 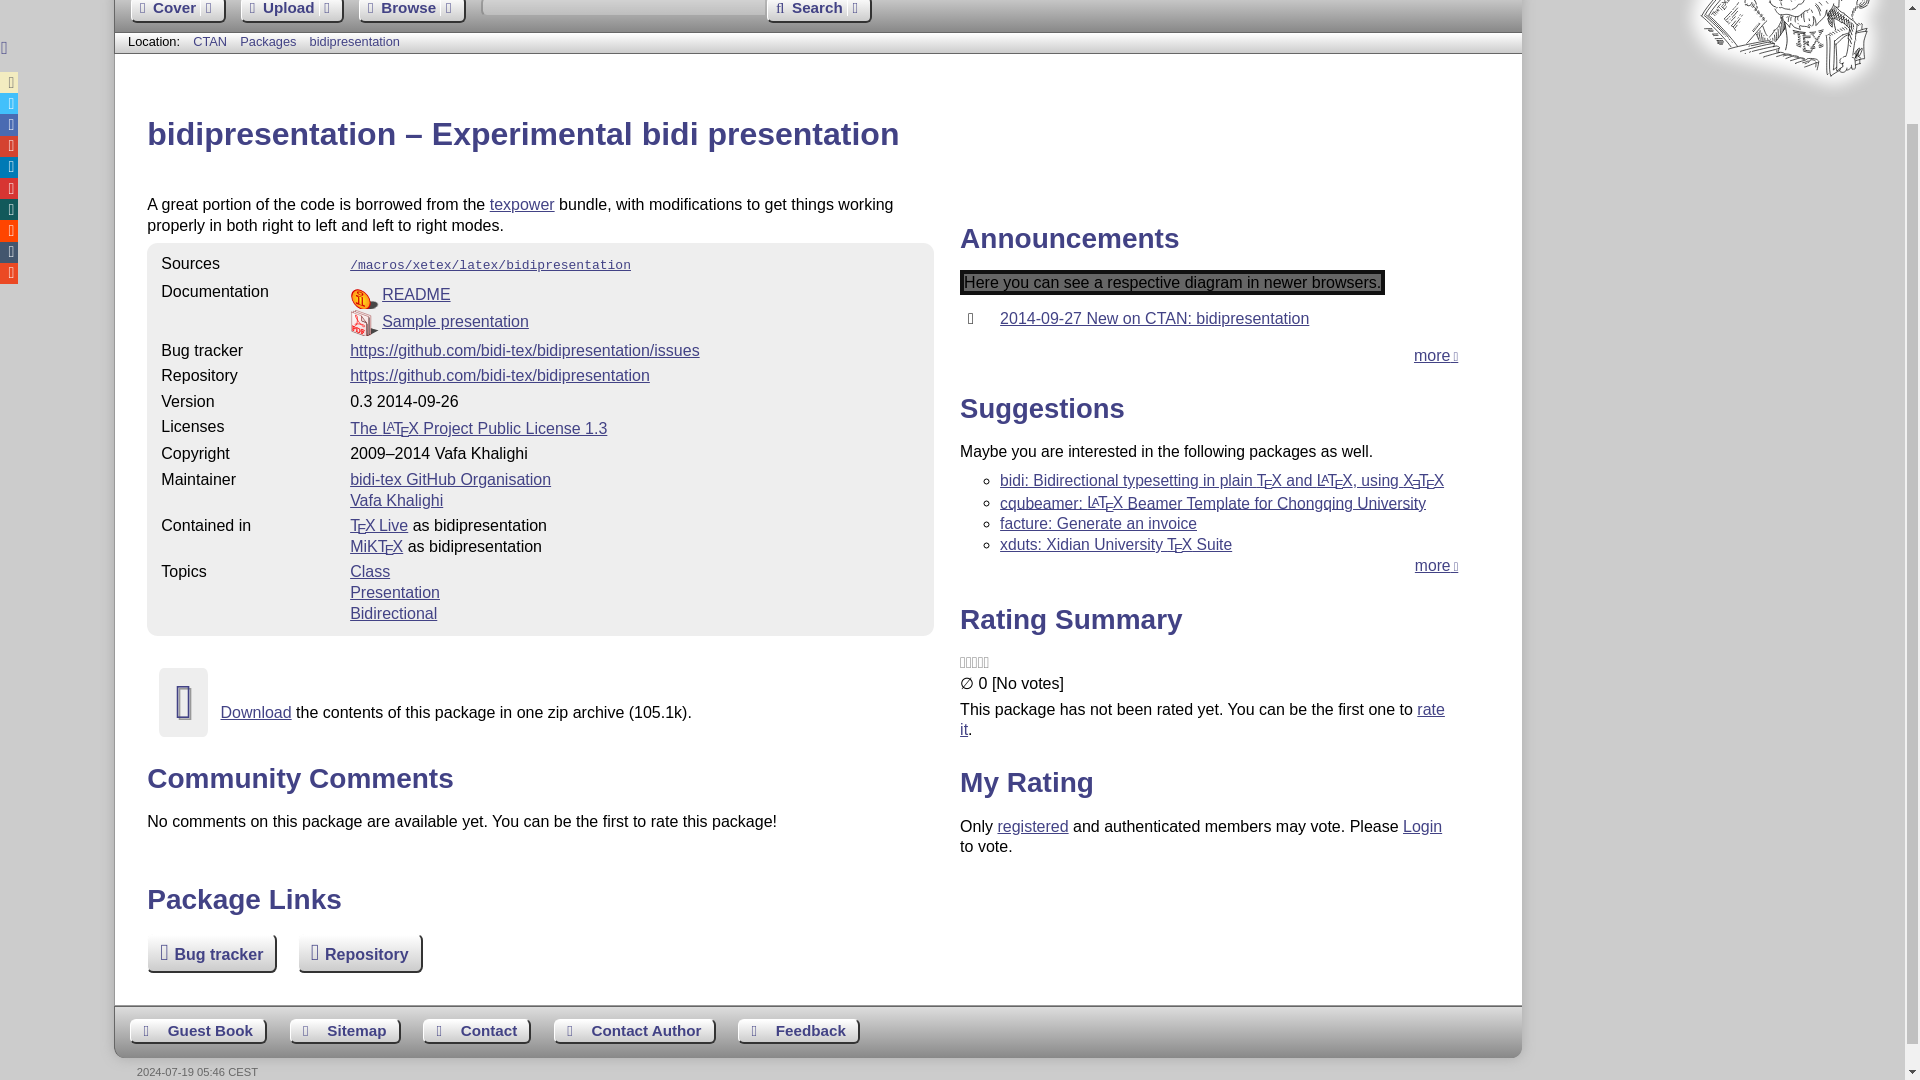 I want to click on Show the structure of this site, so click(x=345, y=1031).